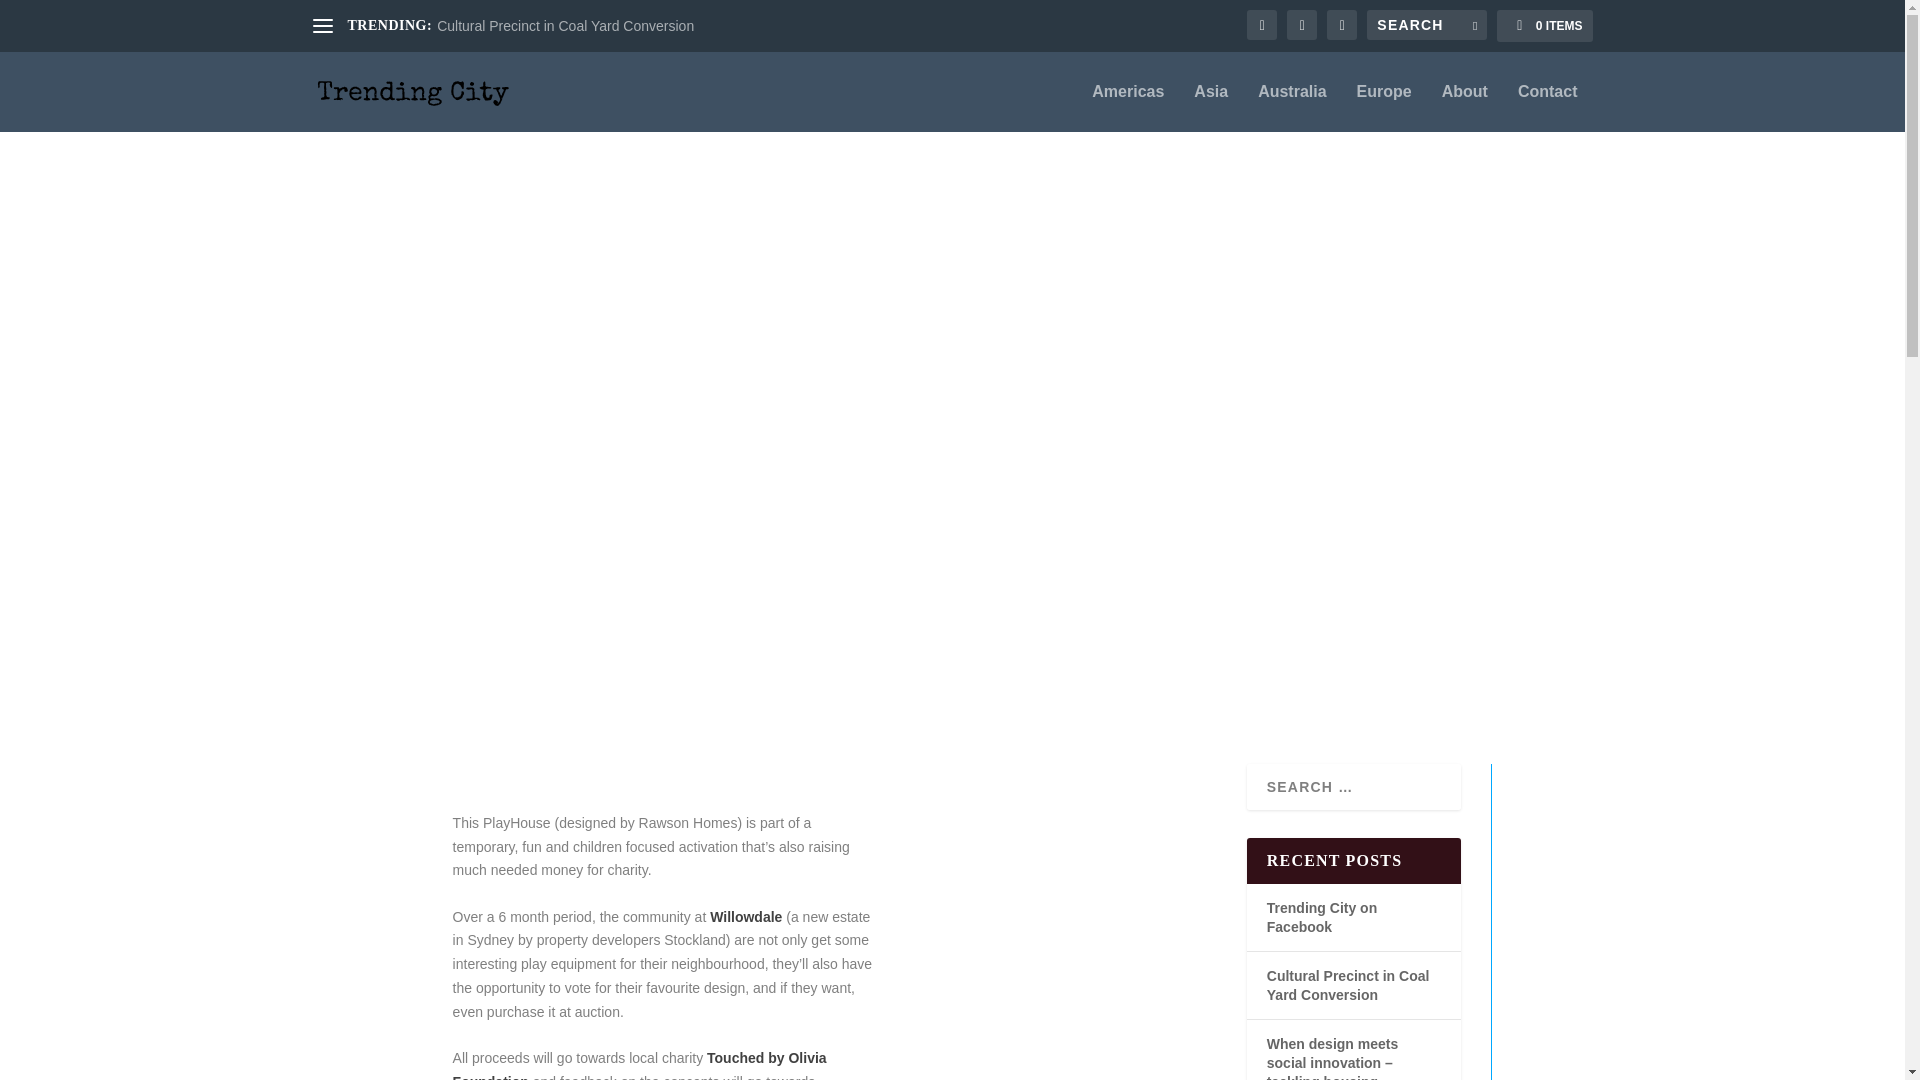 The width and height of the screenshot is (1920, 1080). What do you see at coordinates (1292, 108) in the screenshot?
I see `Australia` at bounding box center [1292, 108].